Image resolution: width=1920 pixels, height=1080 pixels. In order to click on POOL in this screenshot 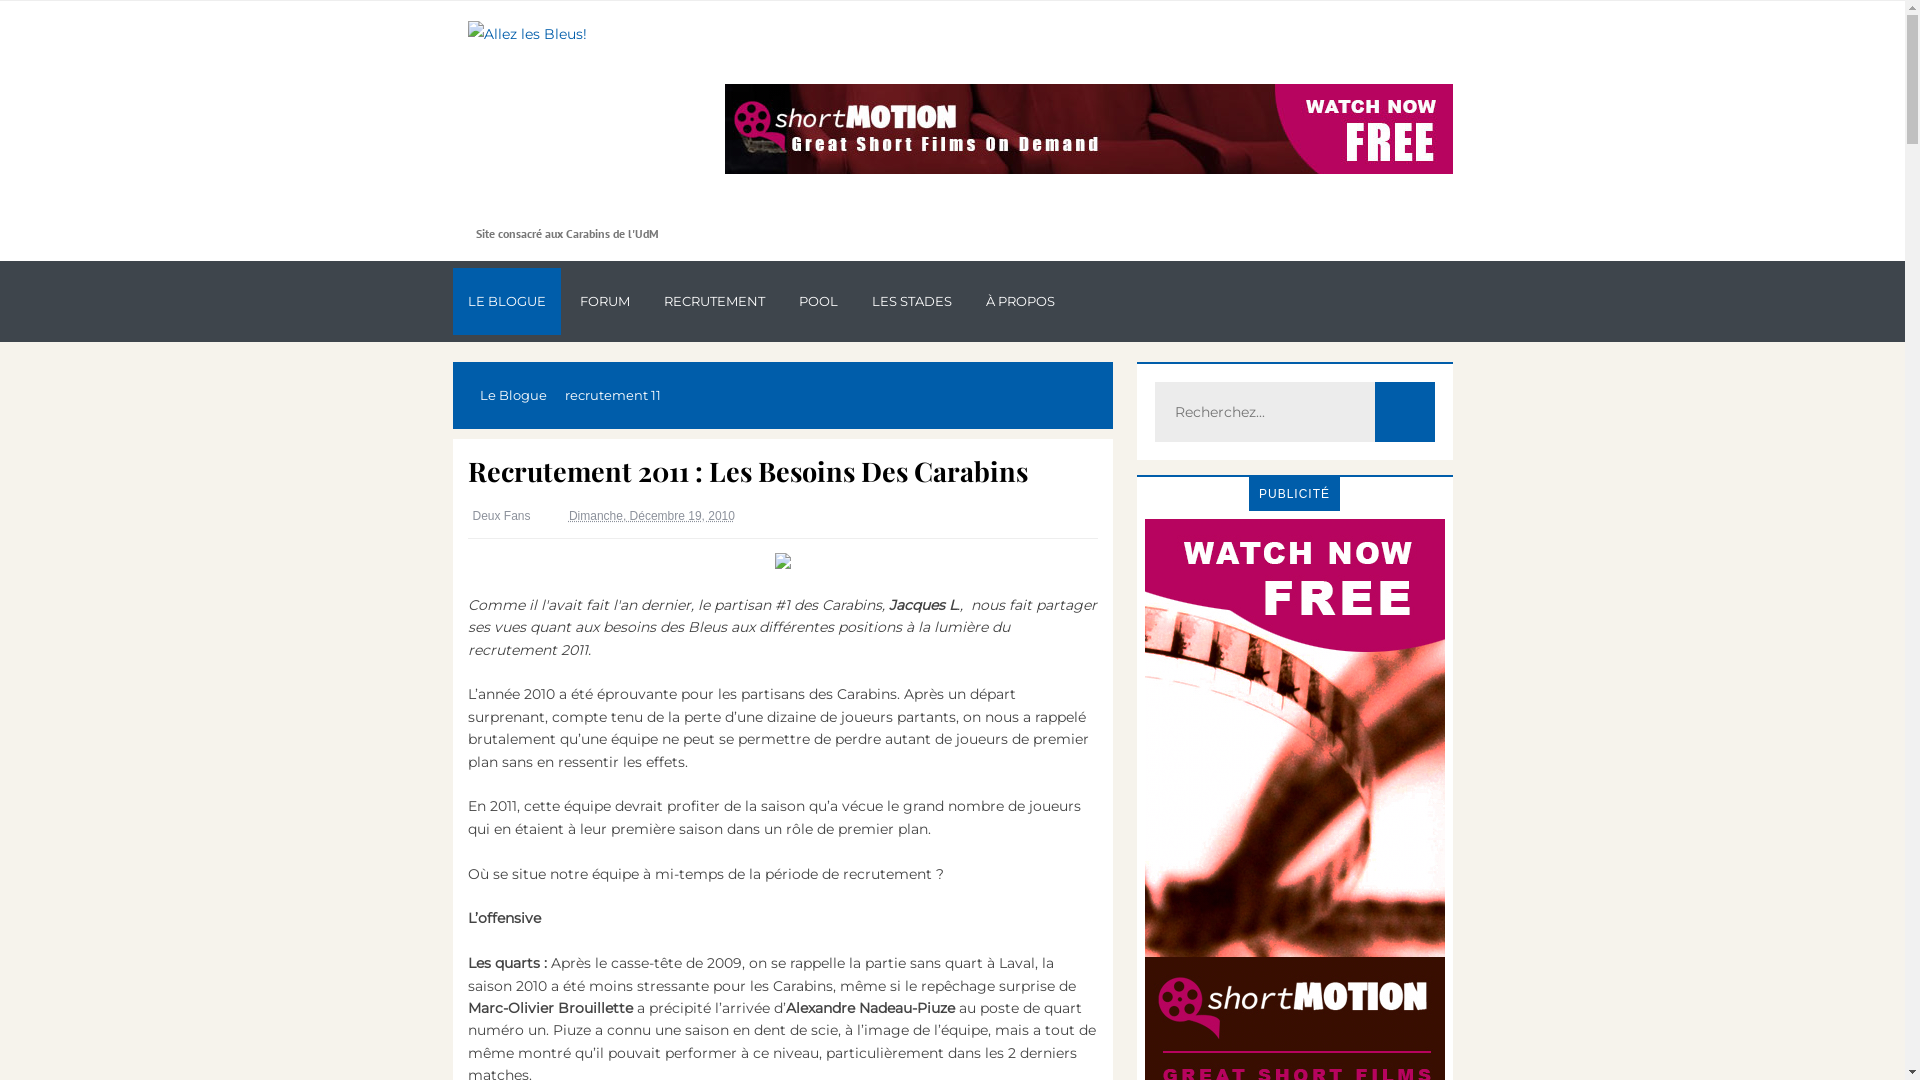, I will do `click(818, 302)`.